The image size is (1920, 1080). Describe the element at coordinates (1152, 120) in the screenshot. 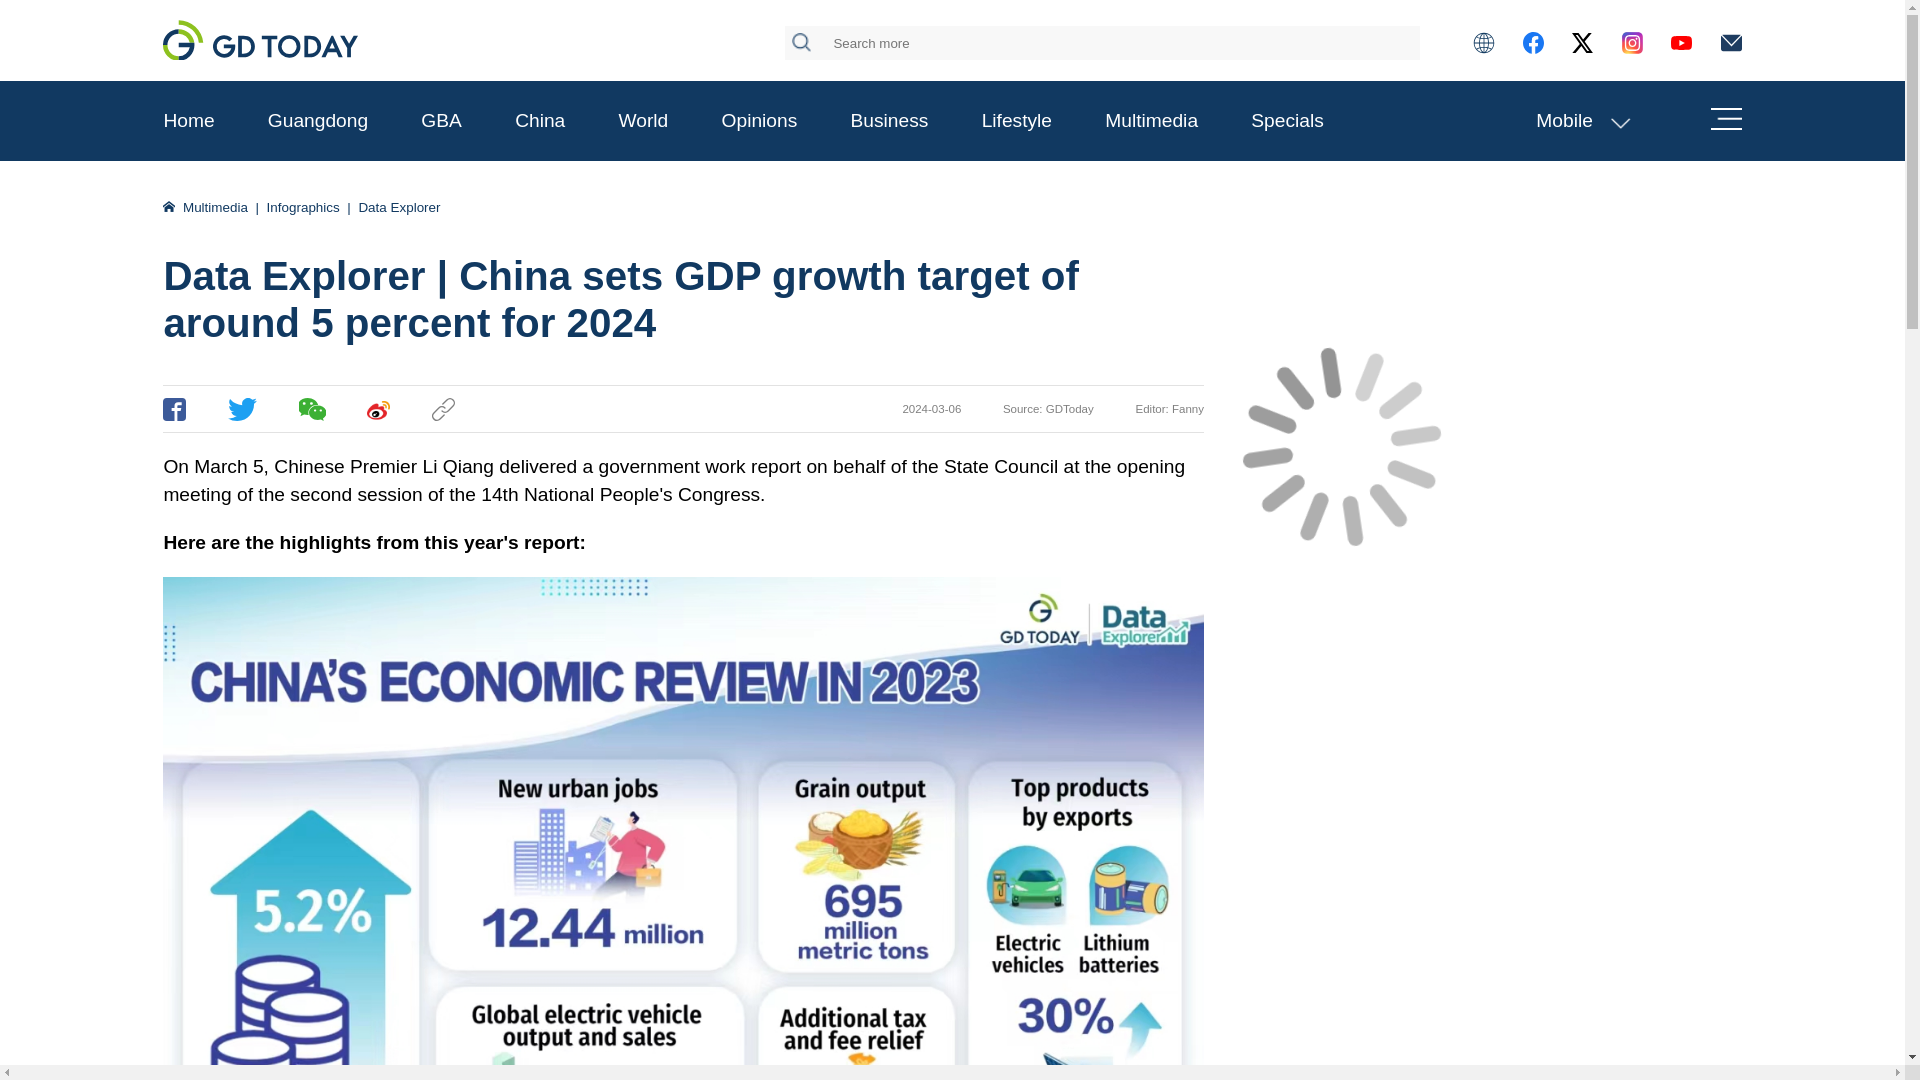

I see `Multimedia` at that location.